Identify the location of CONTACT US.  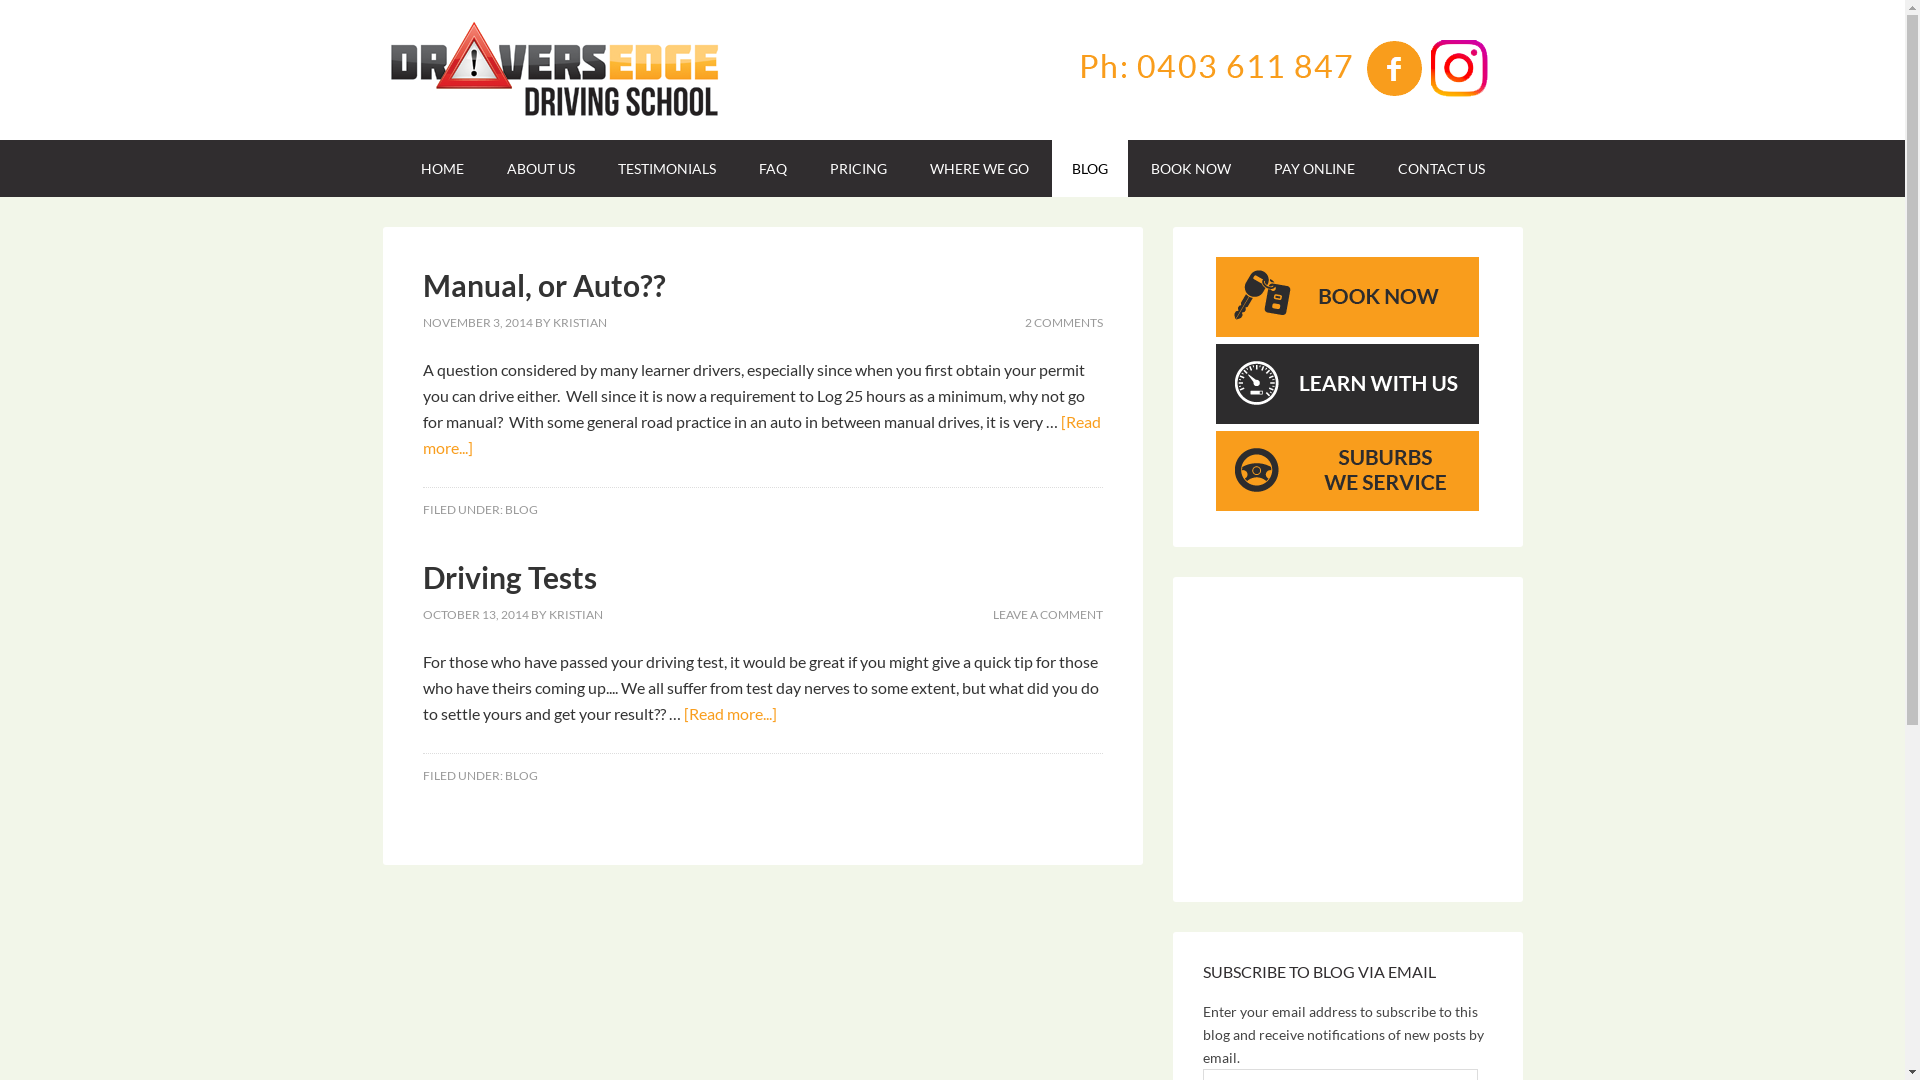
(1442, 168).